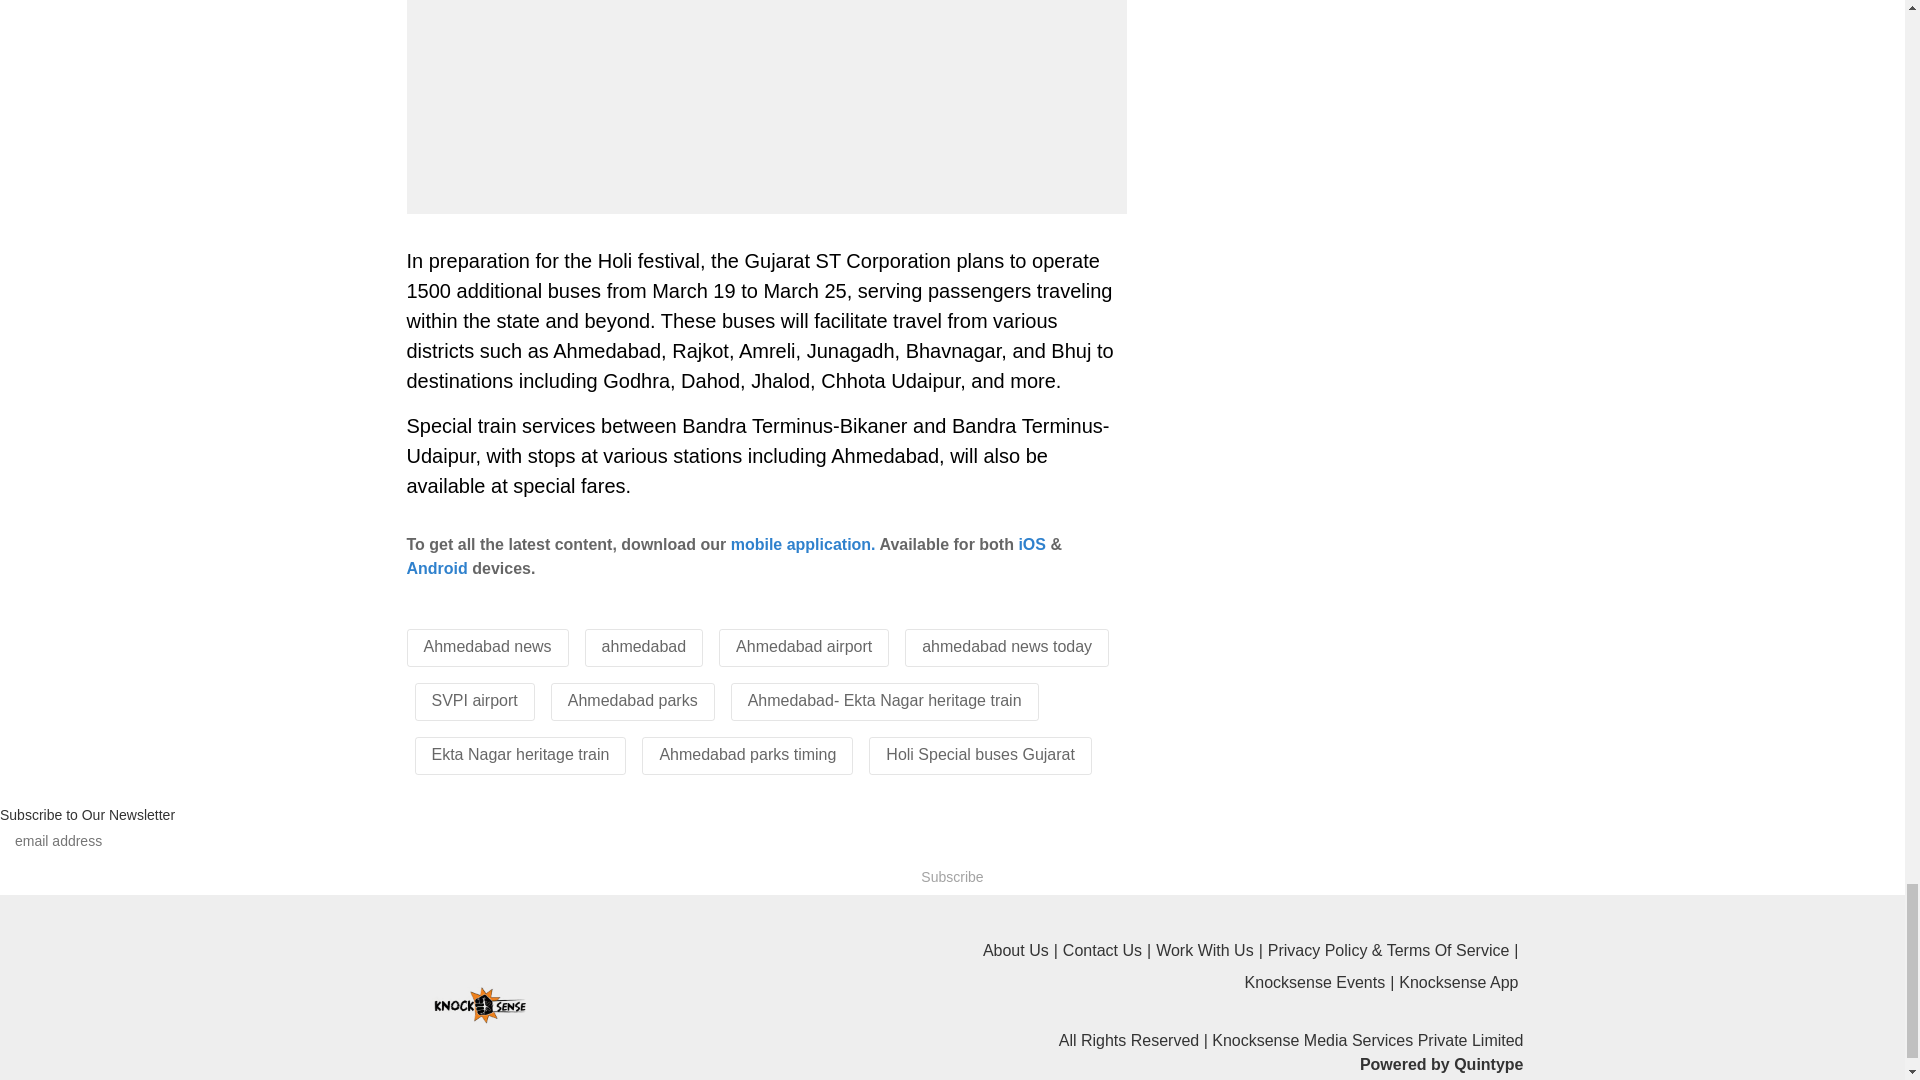 Image resolution: width=1920 pixels, height=1080 pixels. I want to click on mobile application., so click(803, 544).